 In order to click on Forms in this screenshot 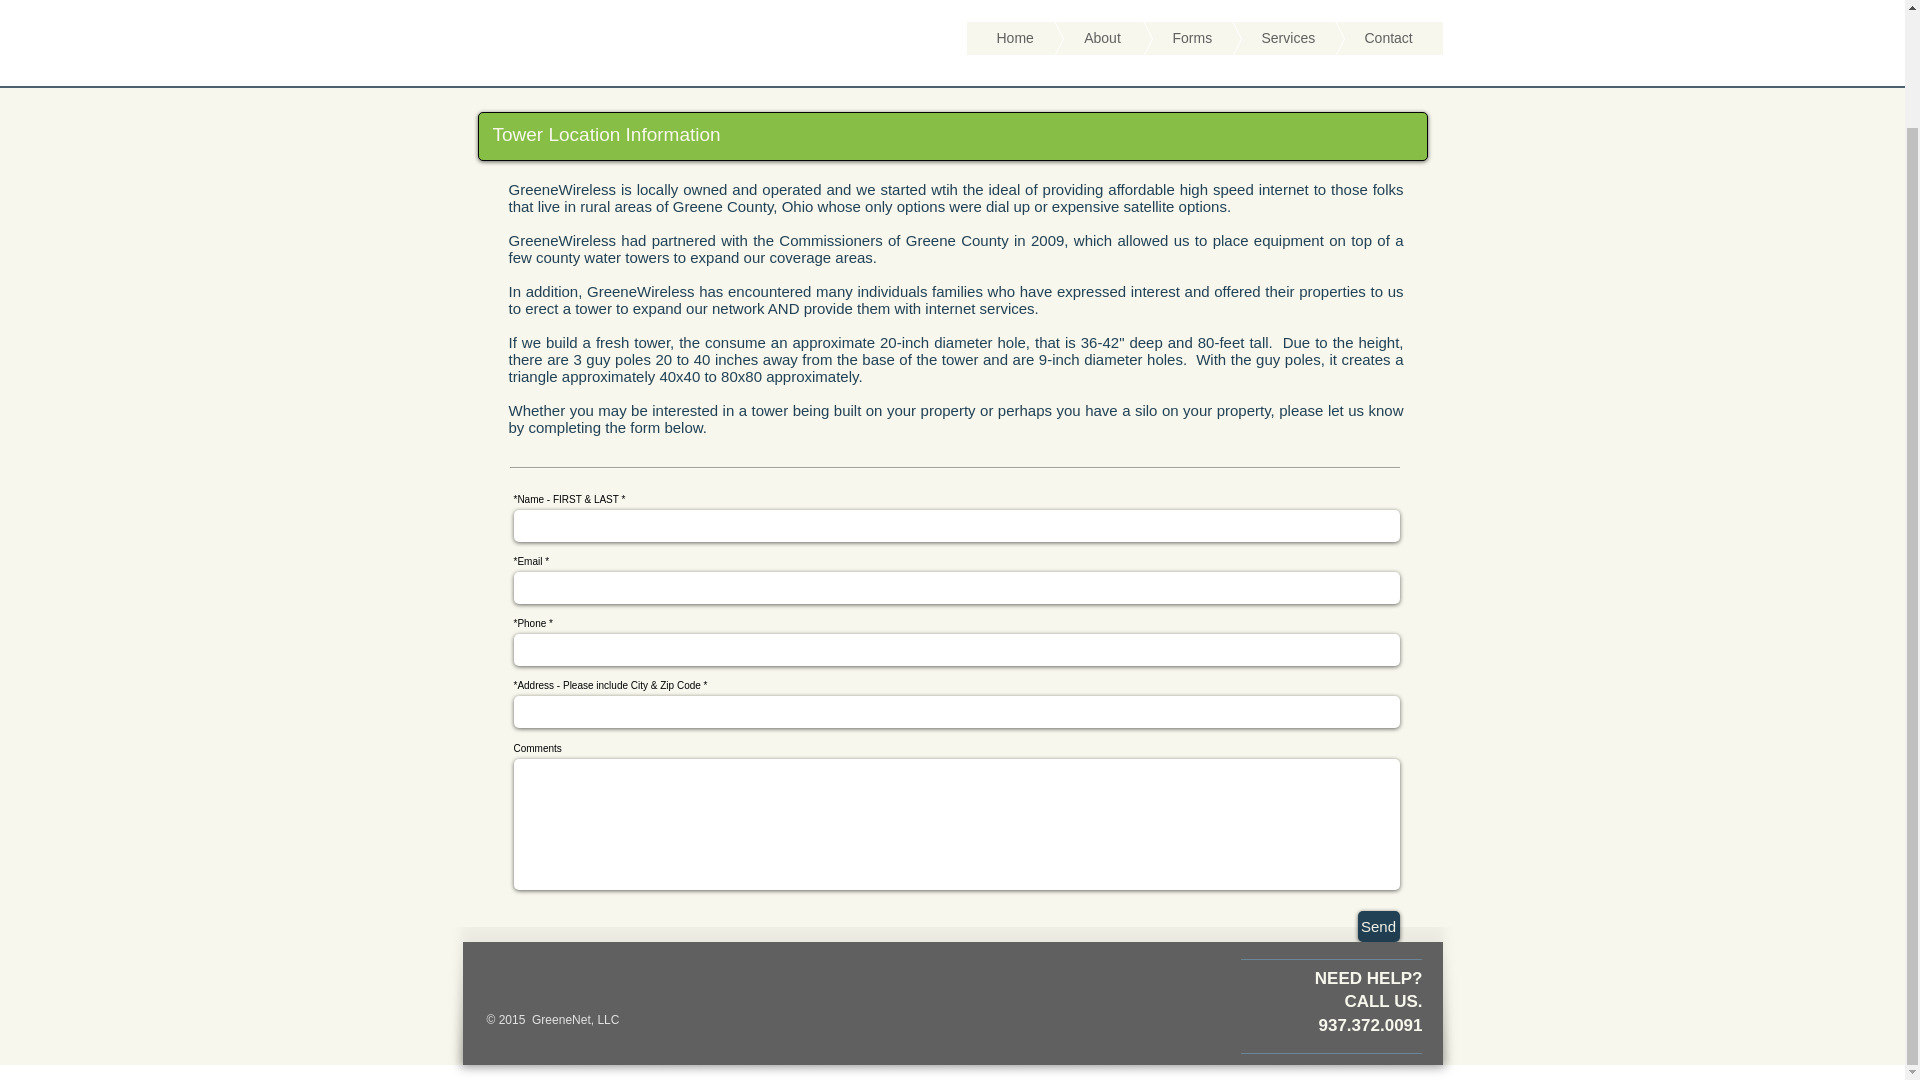, I will do `click(1161, 38)`.